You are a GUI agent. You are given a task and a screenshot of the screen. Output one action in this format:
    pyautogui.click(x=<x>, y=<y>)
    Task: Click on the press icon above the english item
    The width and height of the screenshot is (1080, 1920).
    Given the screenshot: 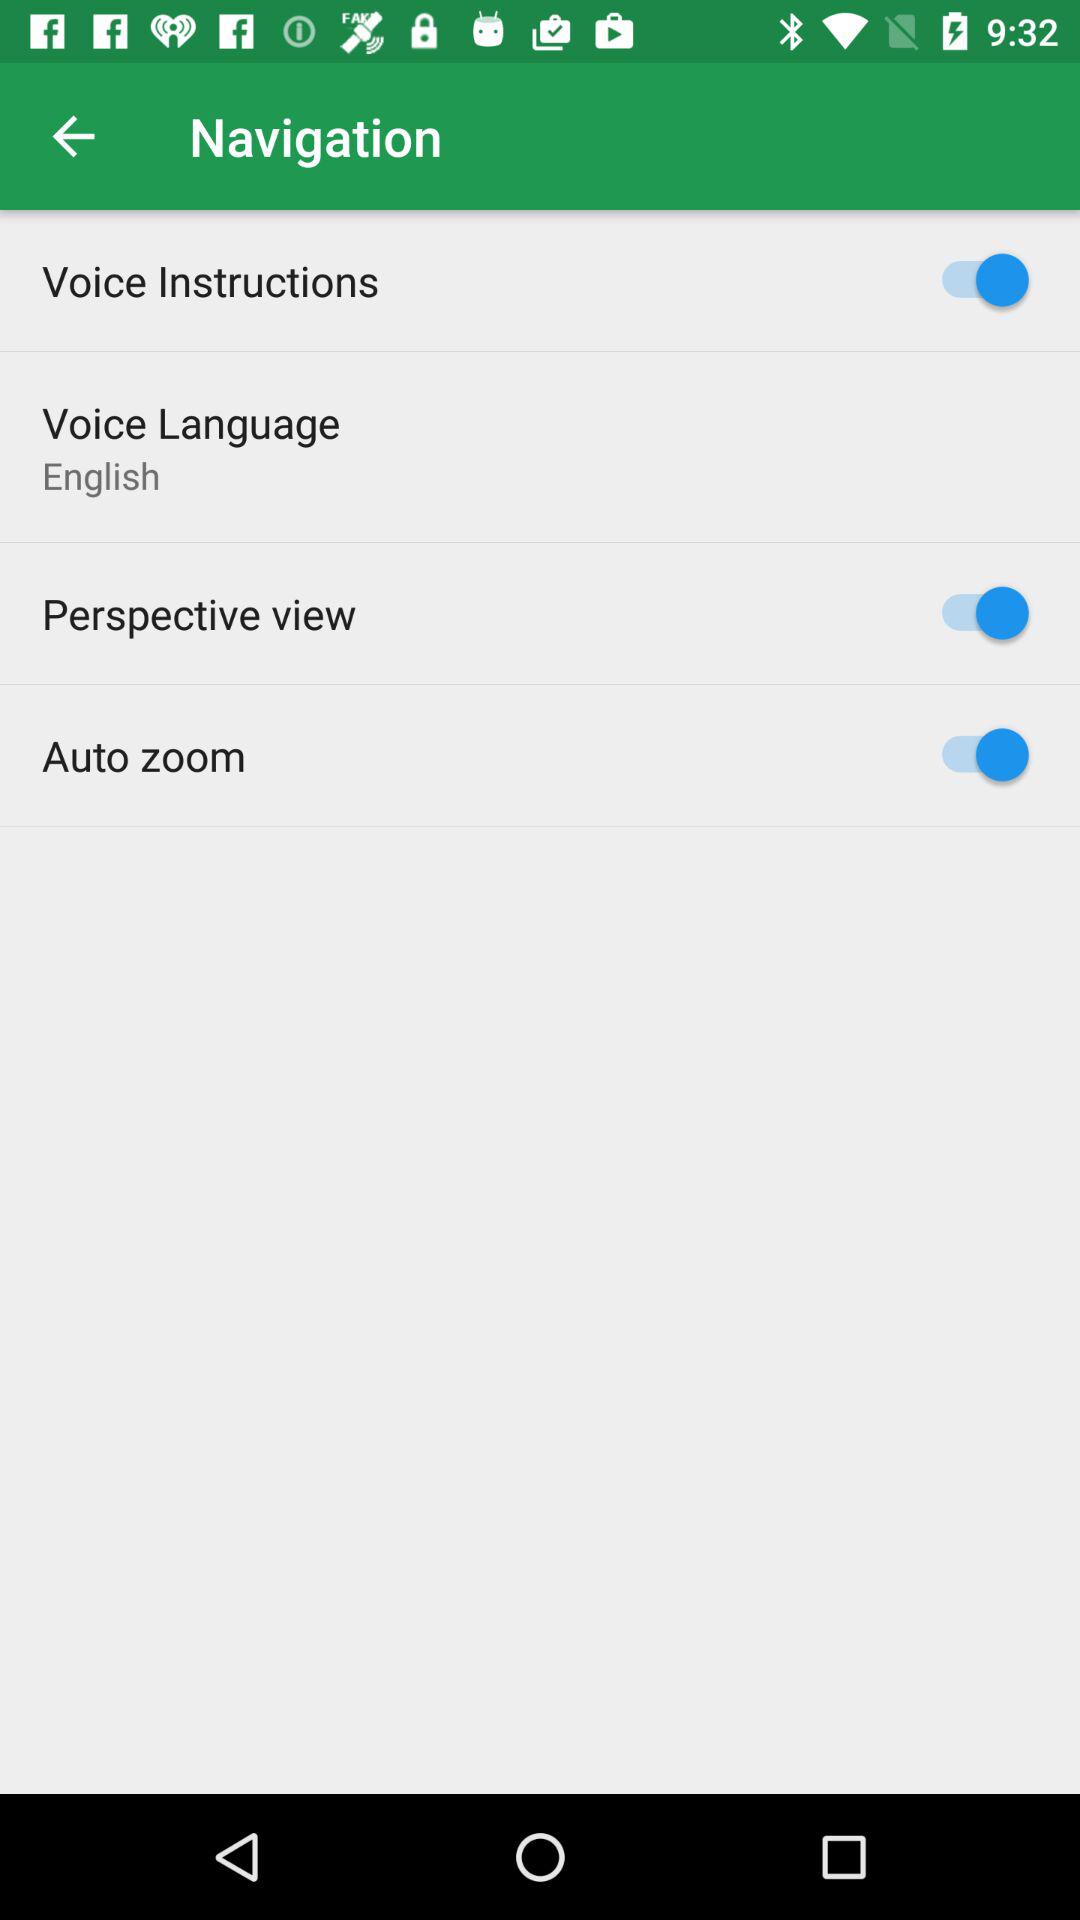 What is the action you would take?
    pyautogui.click(x=191, y=422)
    